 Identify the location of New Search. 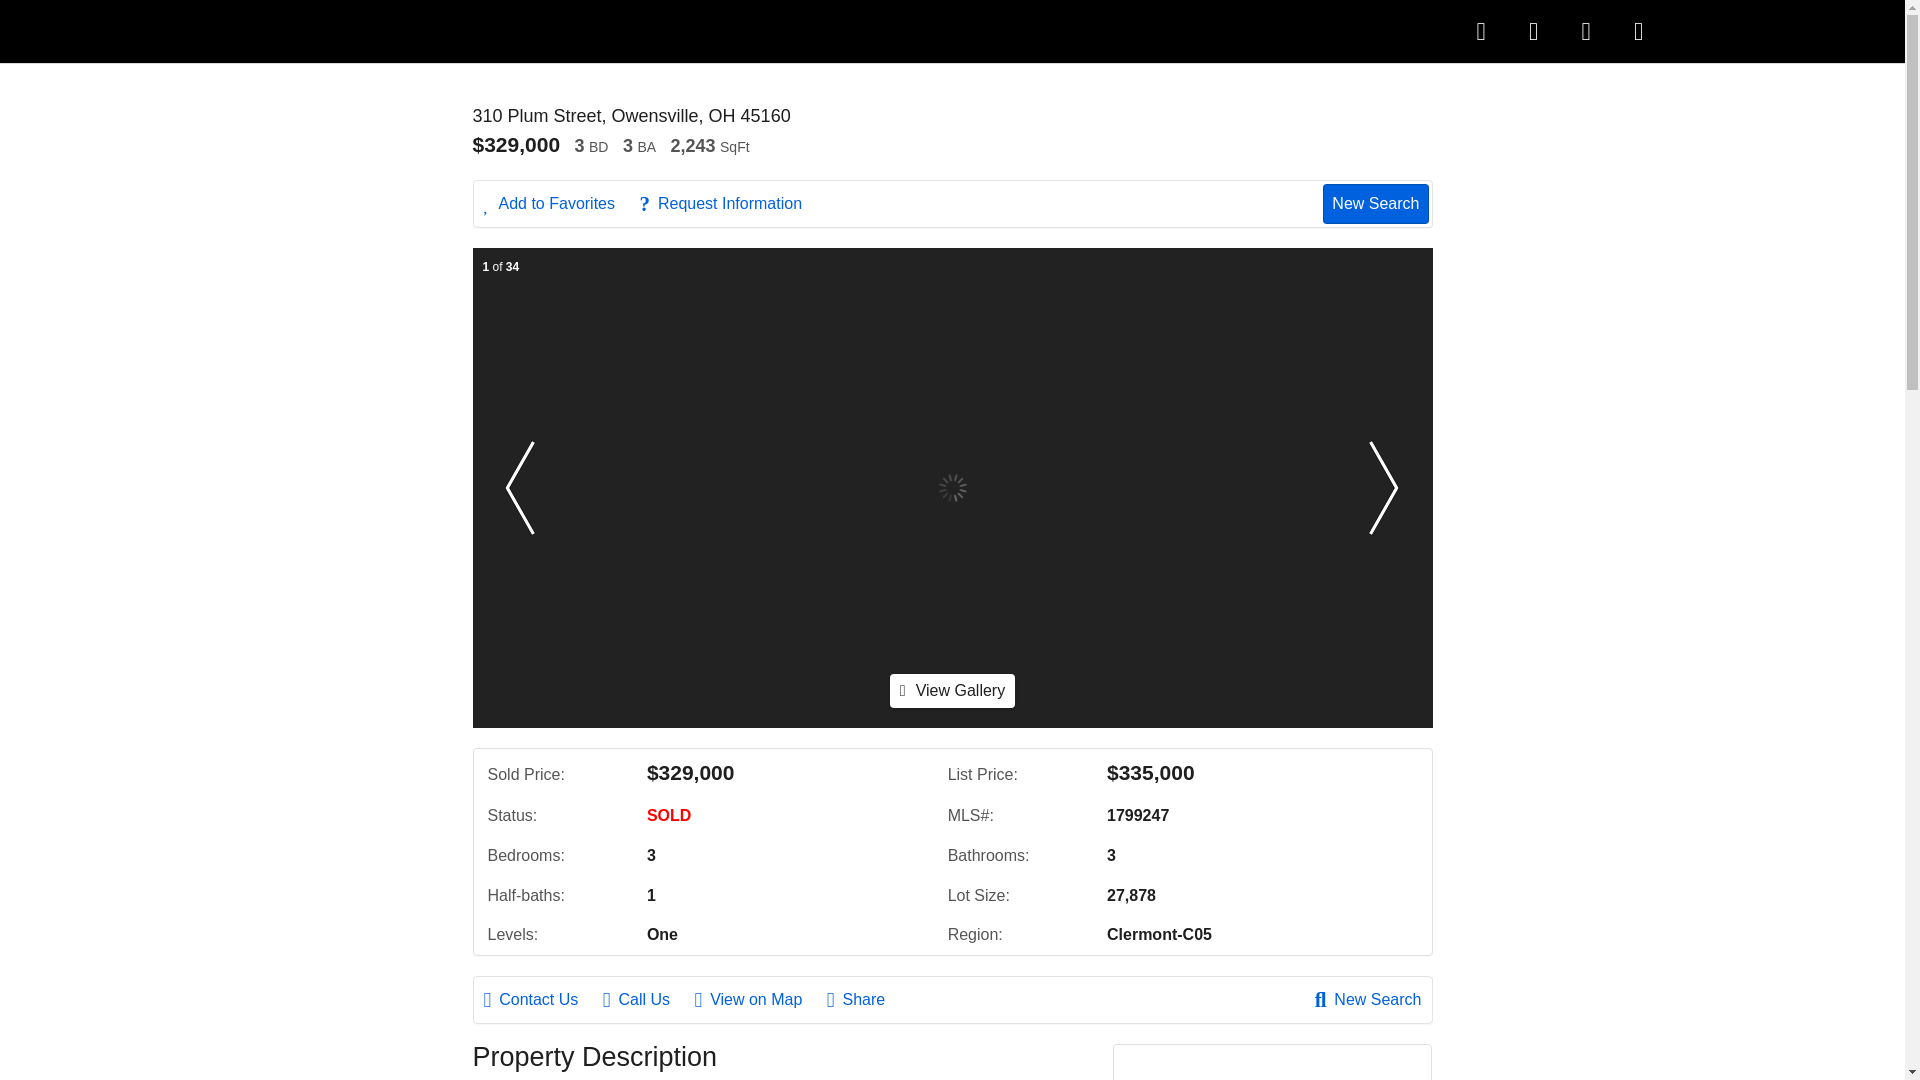
(1375, 203).